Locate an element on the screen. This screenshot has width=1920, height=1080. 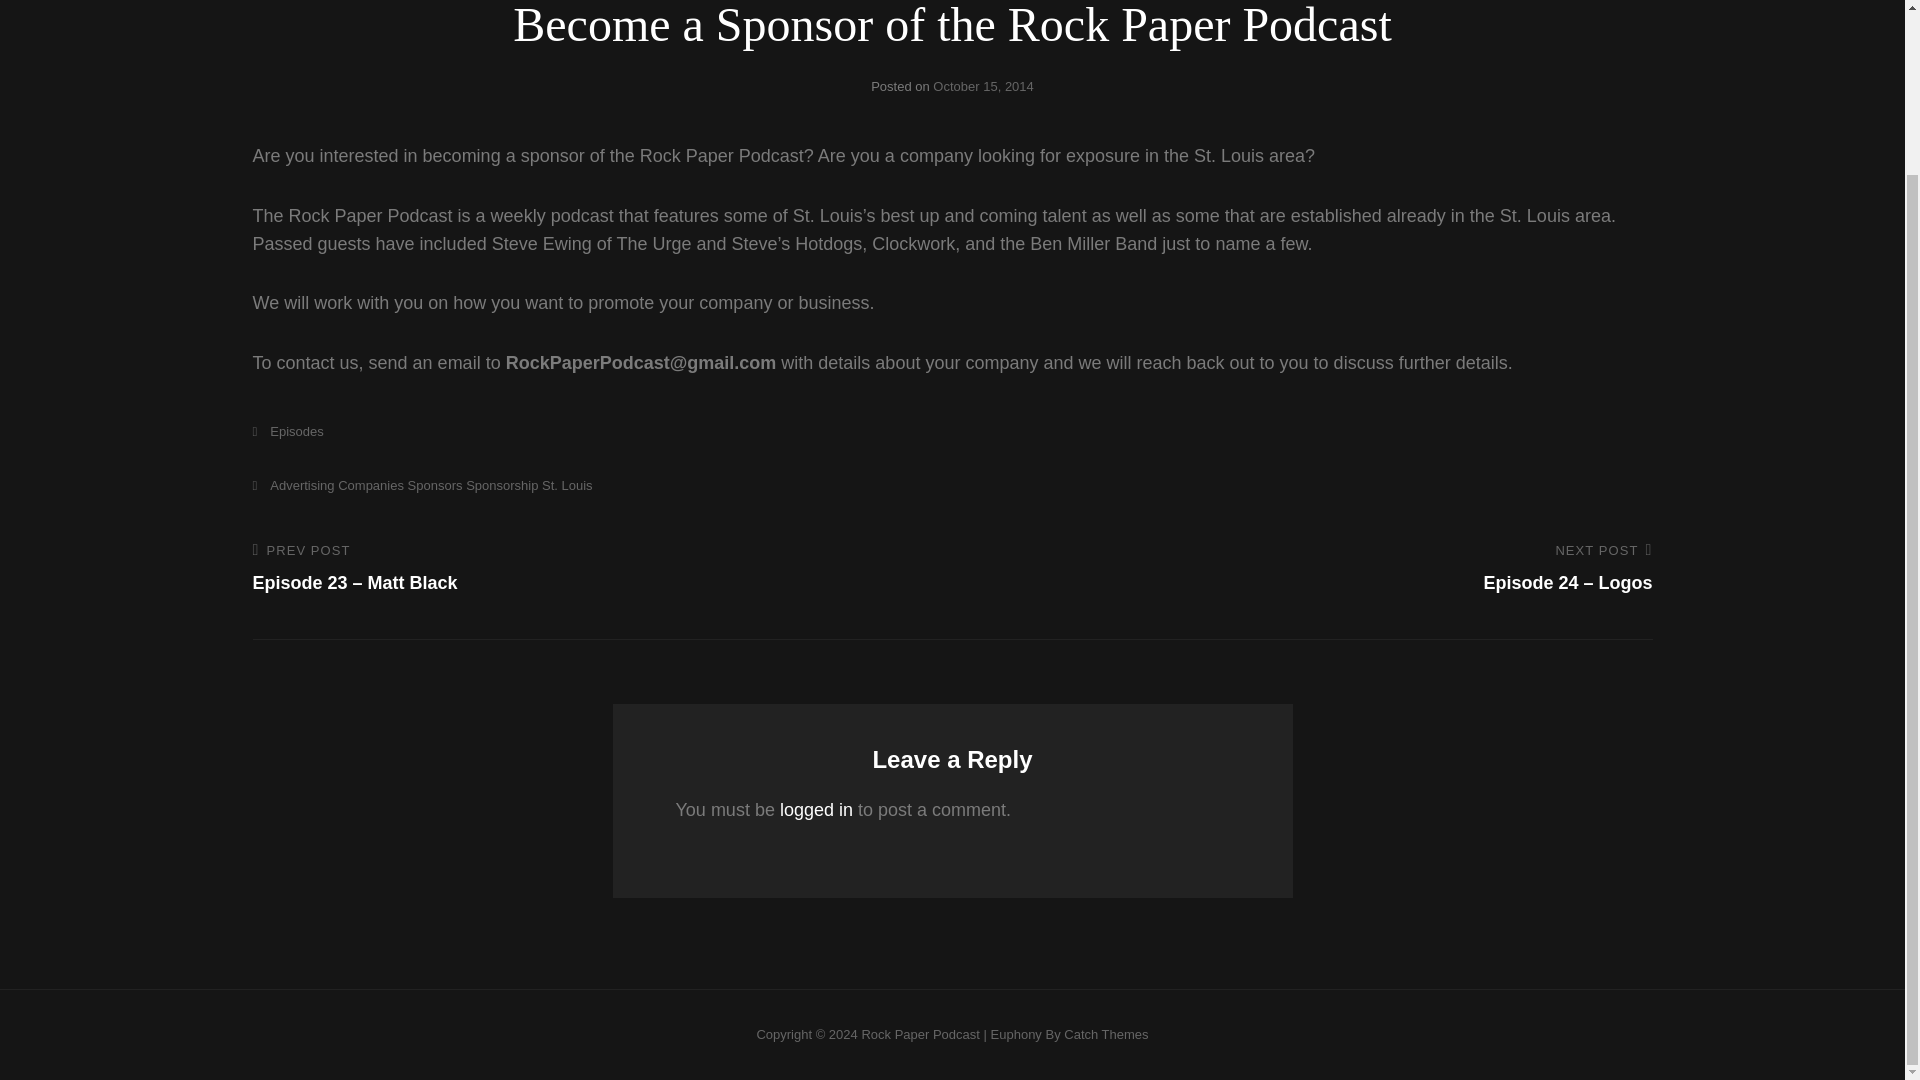
Companies is located at coordinates (370, 485).